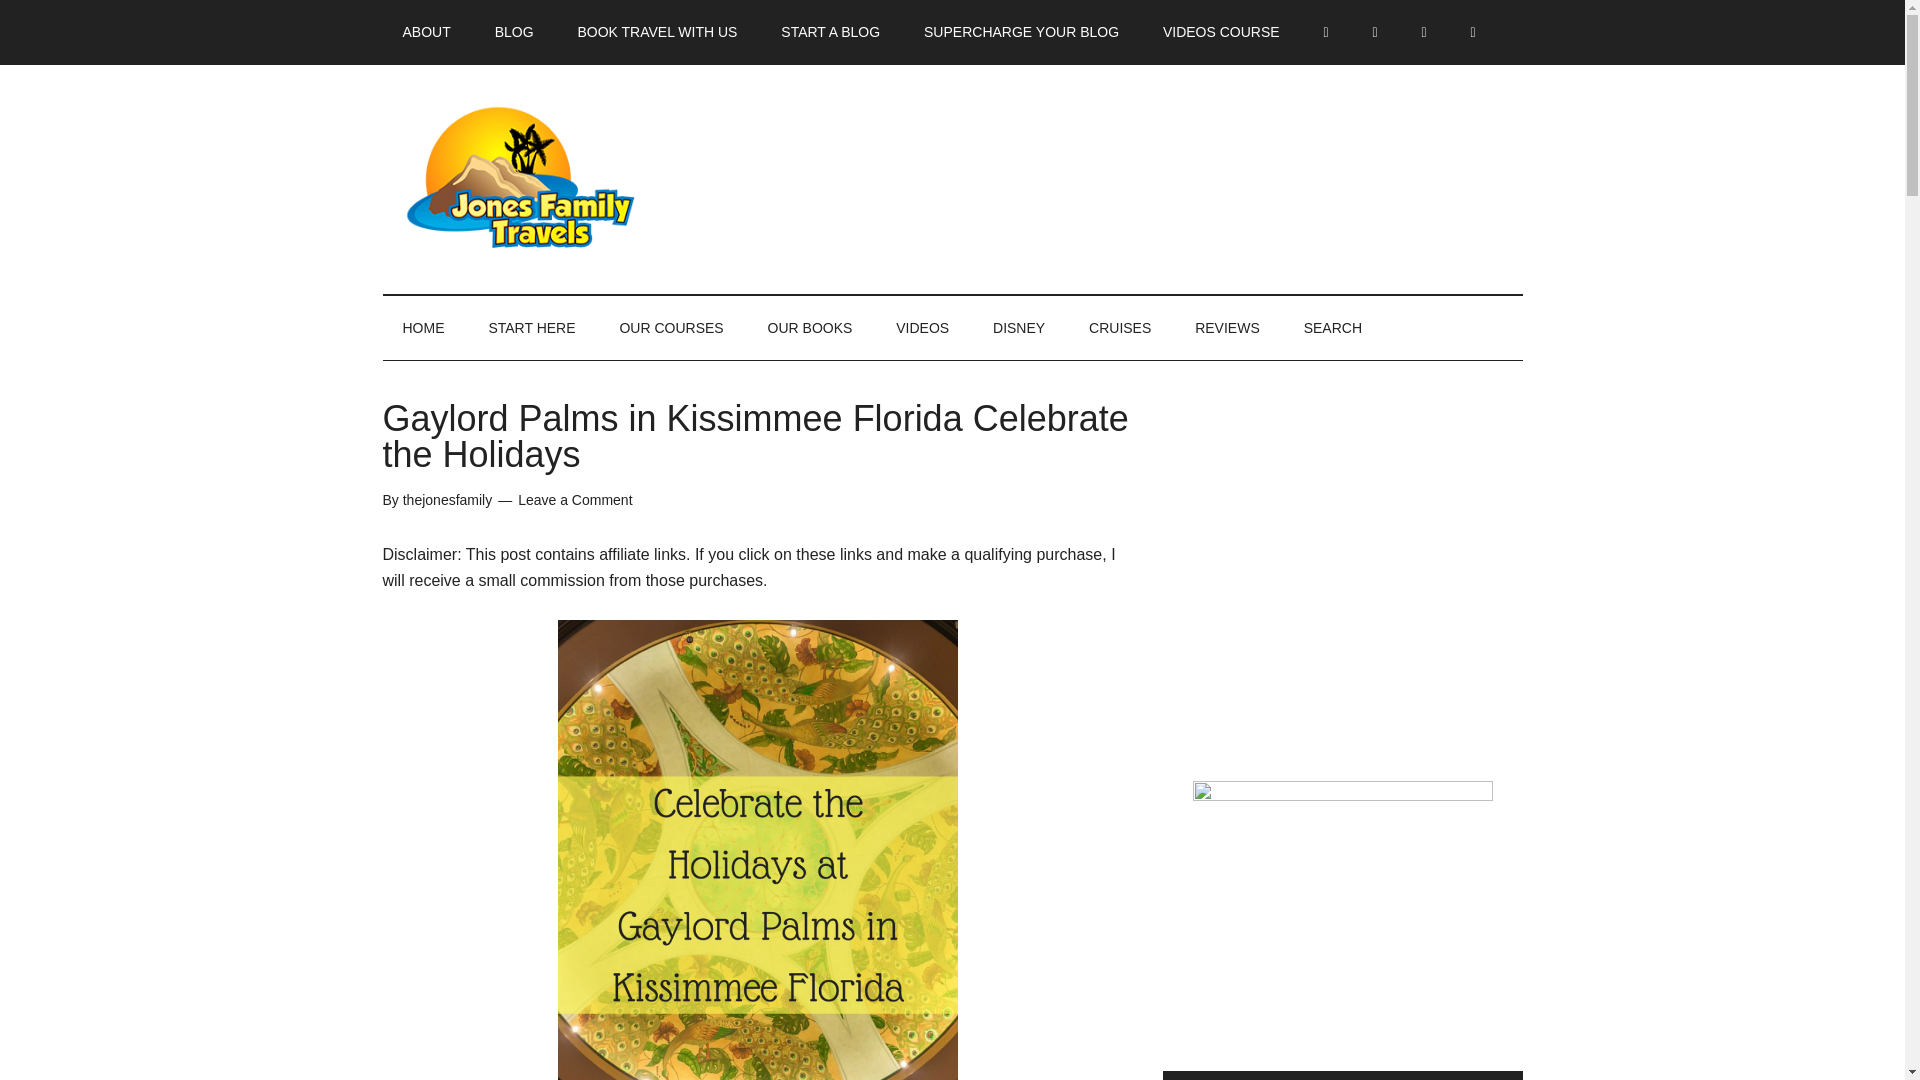 The width and height of the screenshot is (1920, 1080). Describe the element at coordinates (532, 327) in the screenshot. I see `START HERE` at that location.